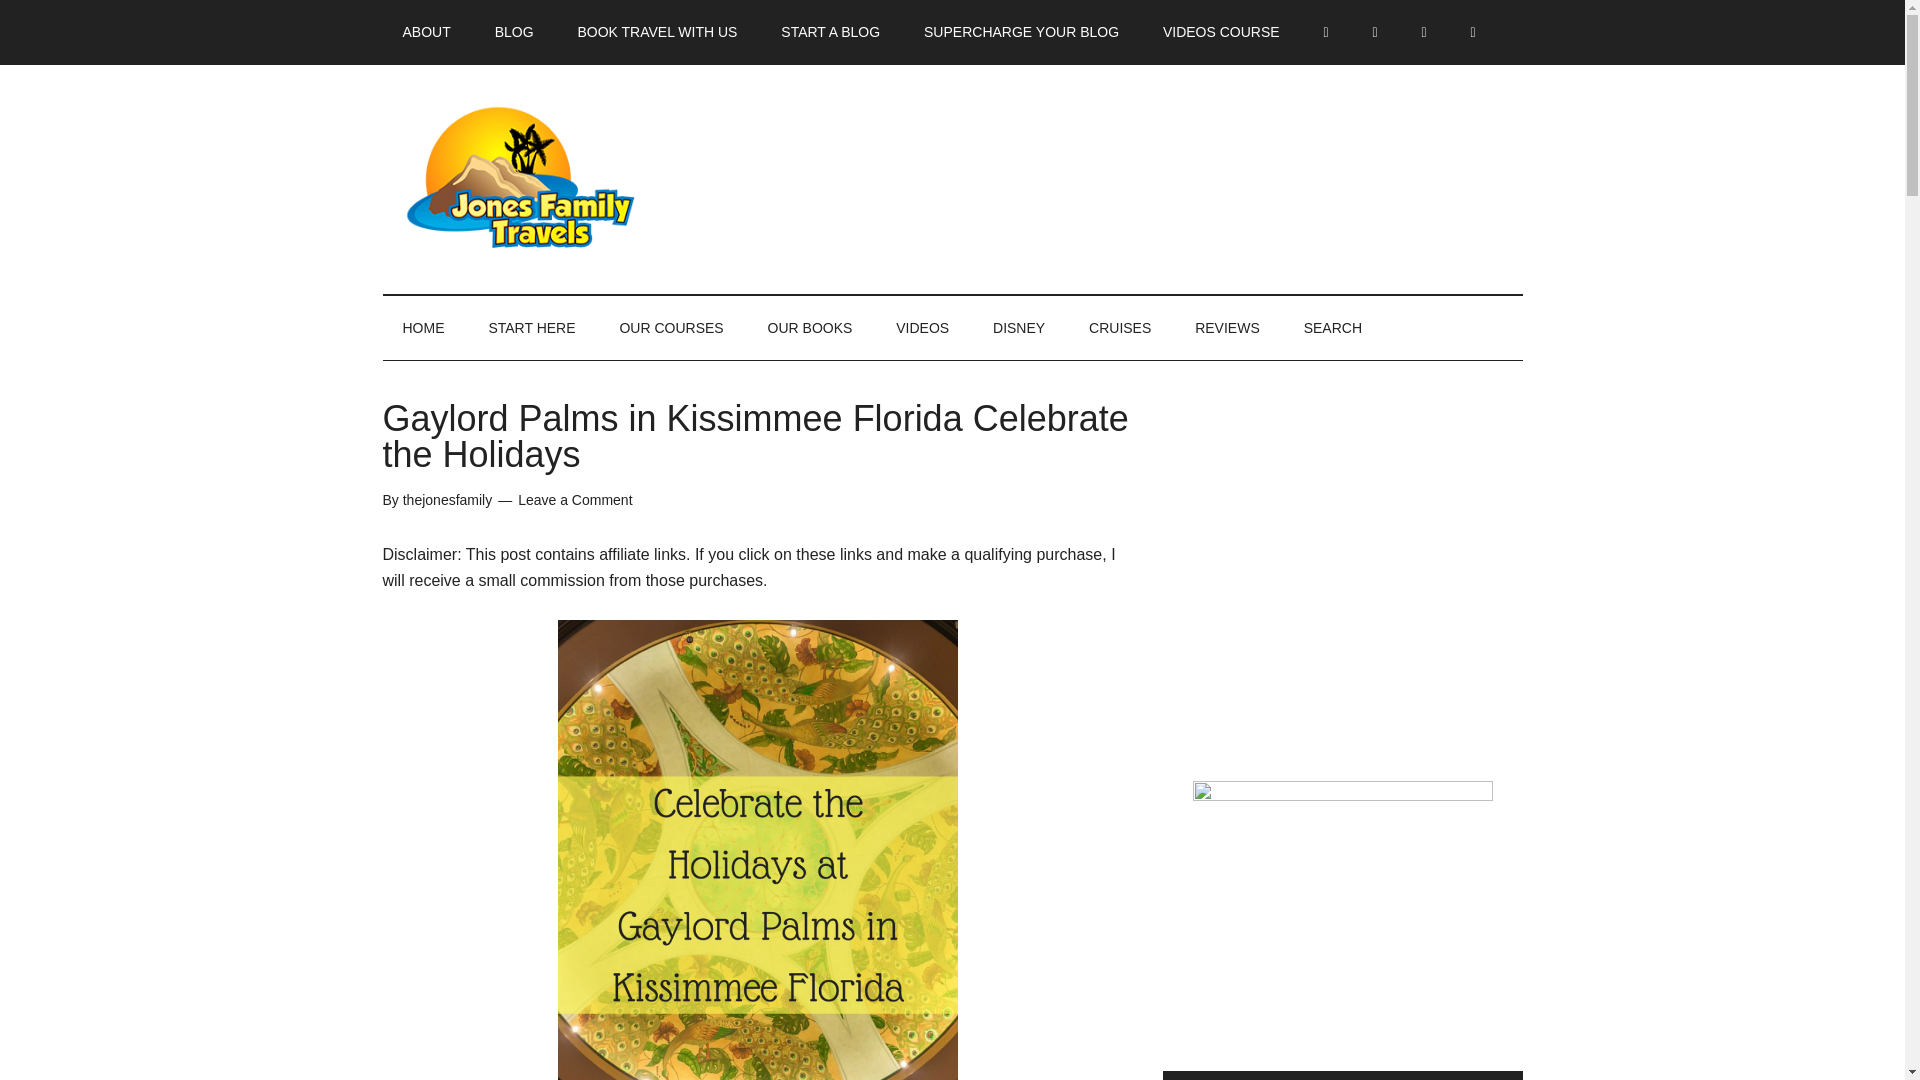 The width and height of the screenshot is (1920, 1080). Describe the element at coordinates (532, 327) in the screenshot. I see `START HERE` at that location.